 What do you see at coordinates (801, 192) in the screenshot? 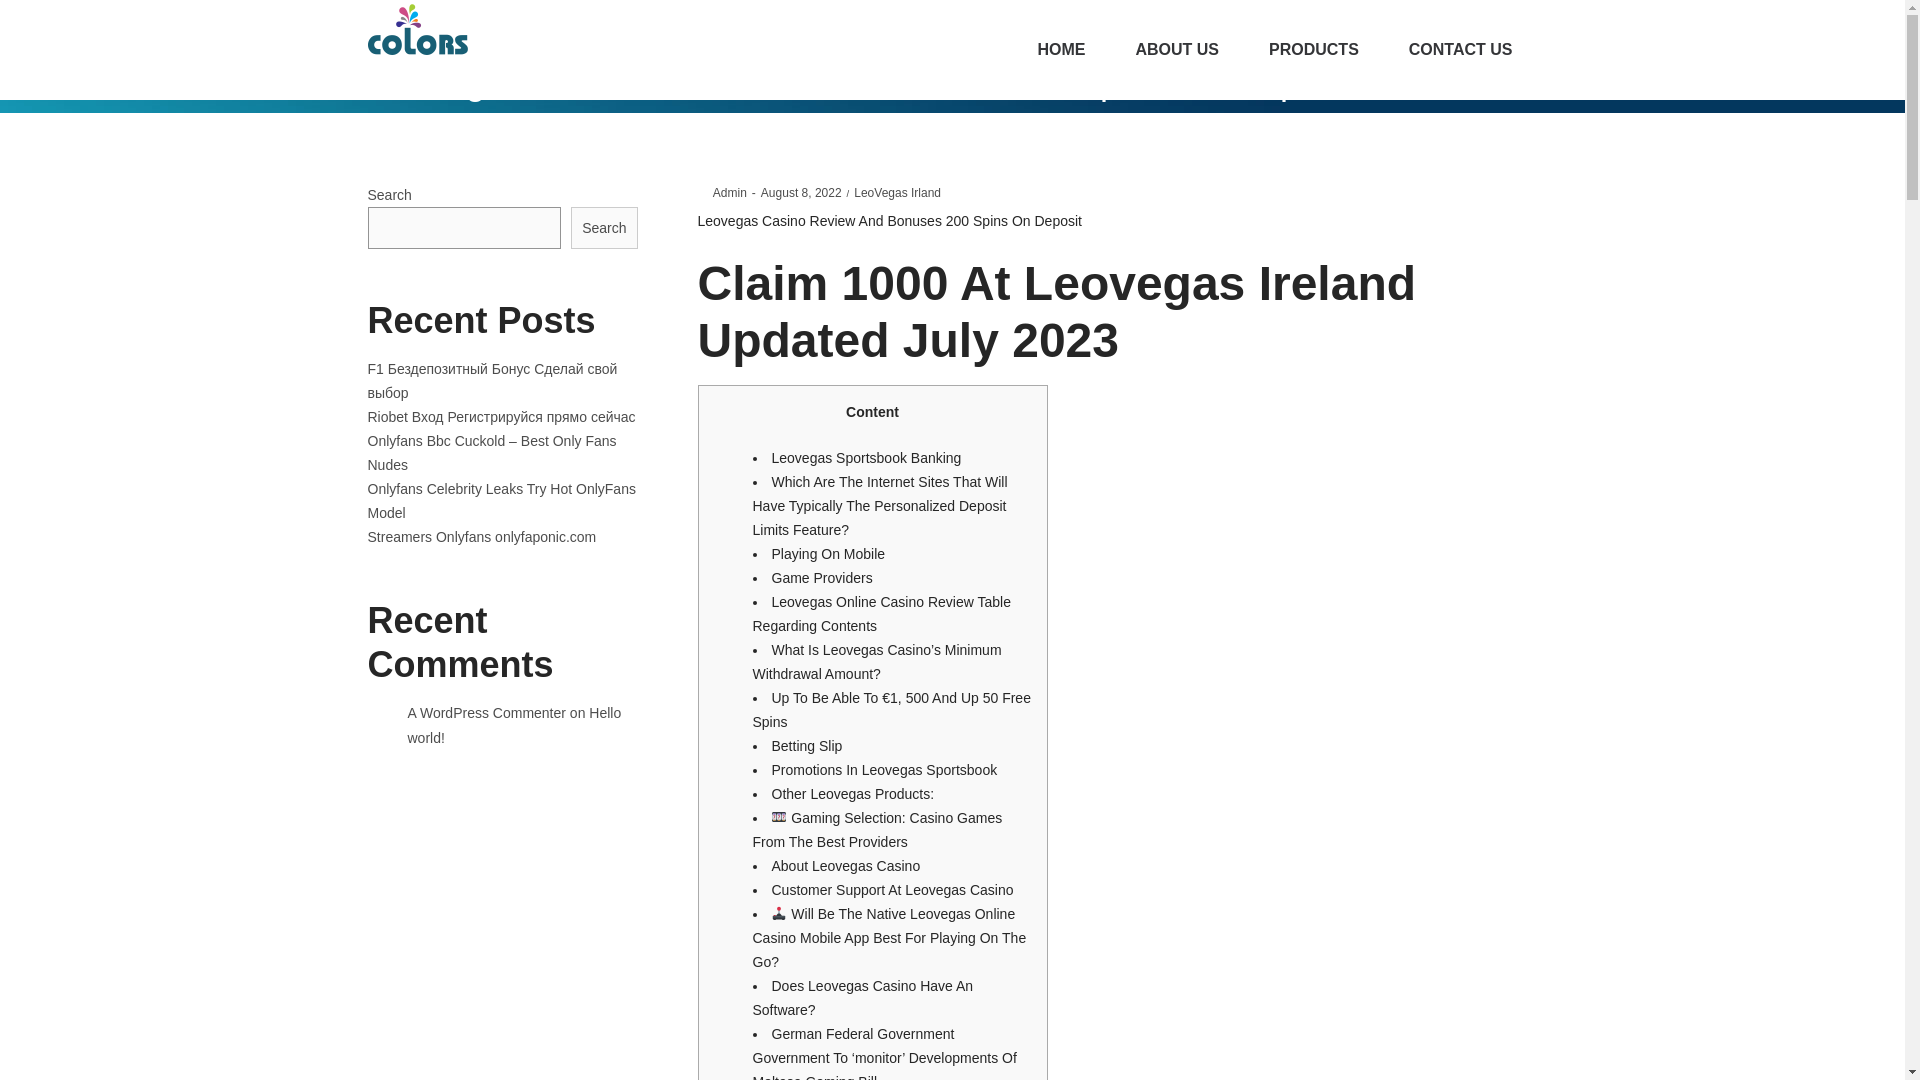
I see `CONTACT US` at bounding box center [801, 192].